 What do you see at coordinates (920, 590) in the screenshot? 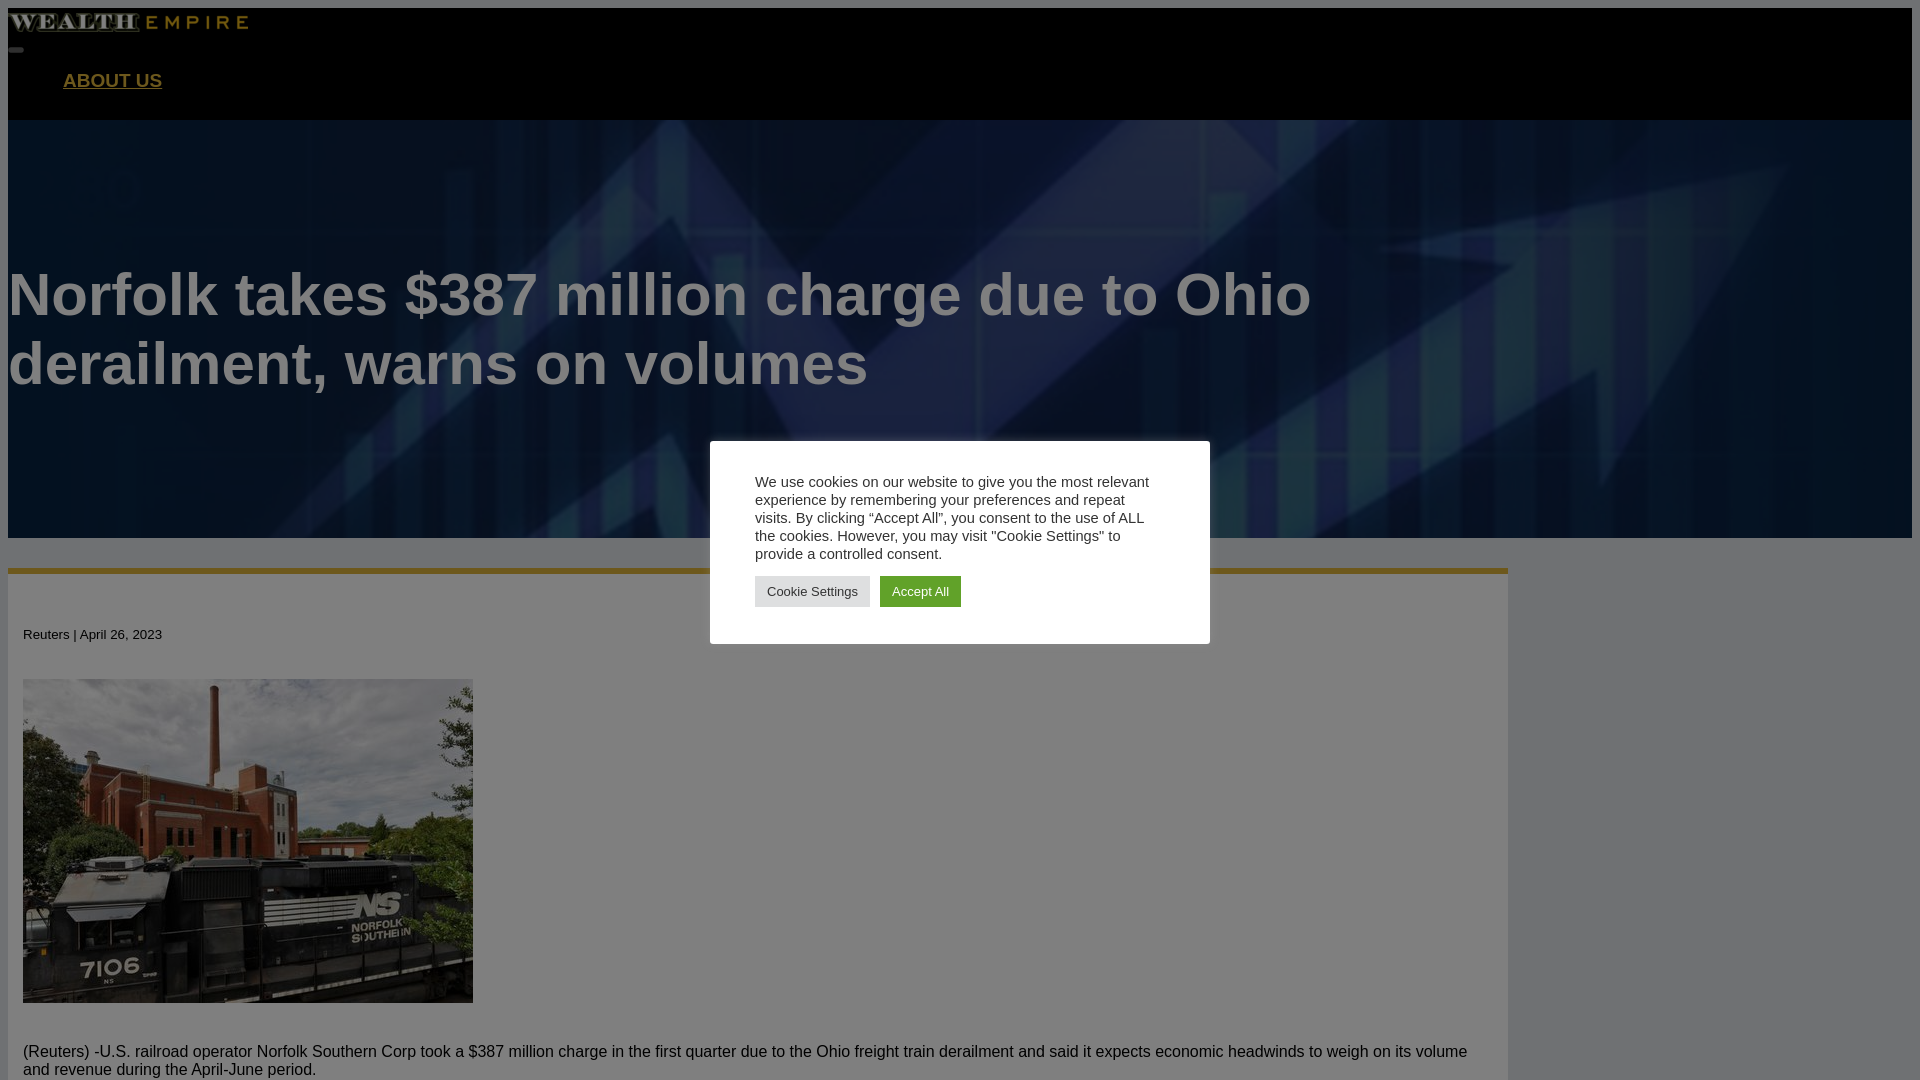
I see `Accept All` at bounding box center [920, 590].